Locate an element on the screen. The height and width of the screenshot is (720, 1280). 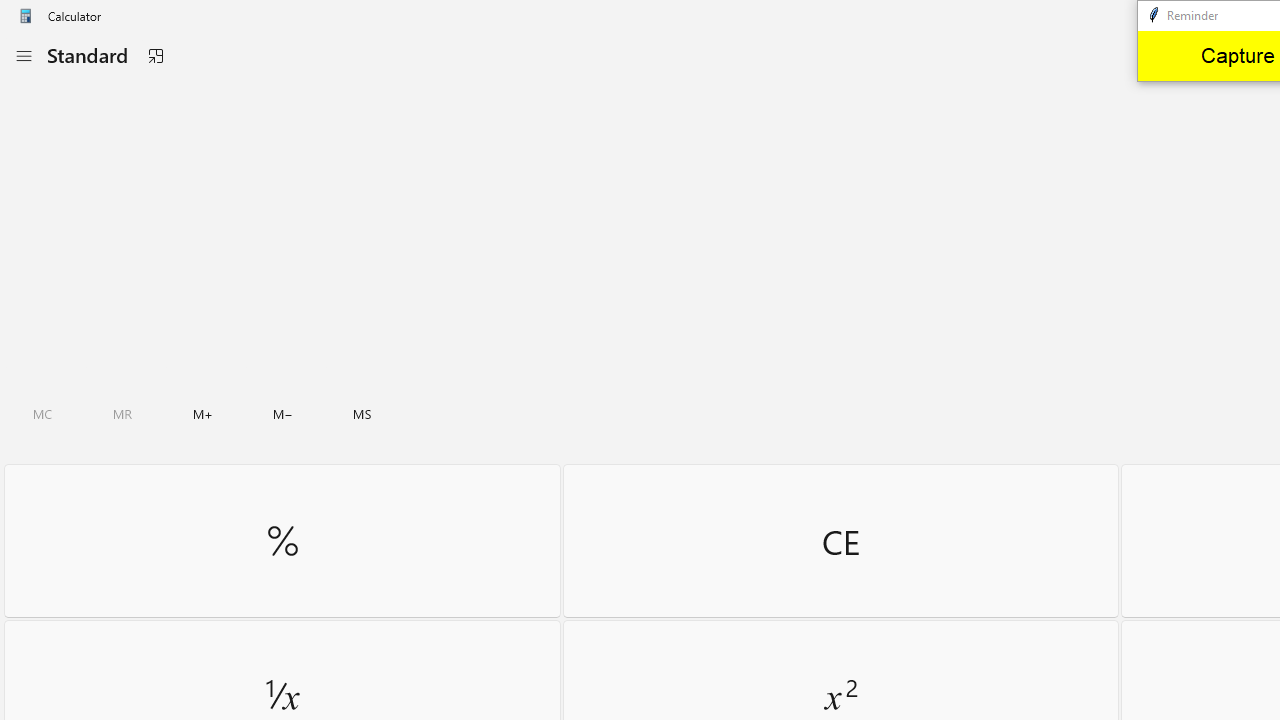
Keep on top is located at coordinates (155, 56).